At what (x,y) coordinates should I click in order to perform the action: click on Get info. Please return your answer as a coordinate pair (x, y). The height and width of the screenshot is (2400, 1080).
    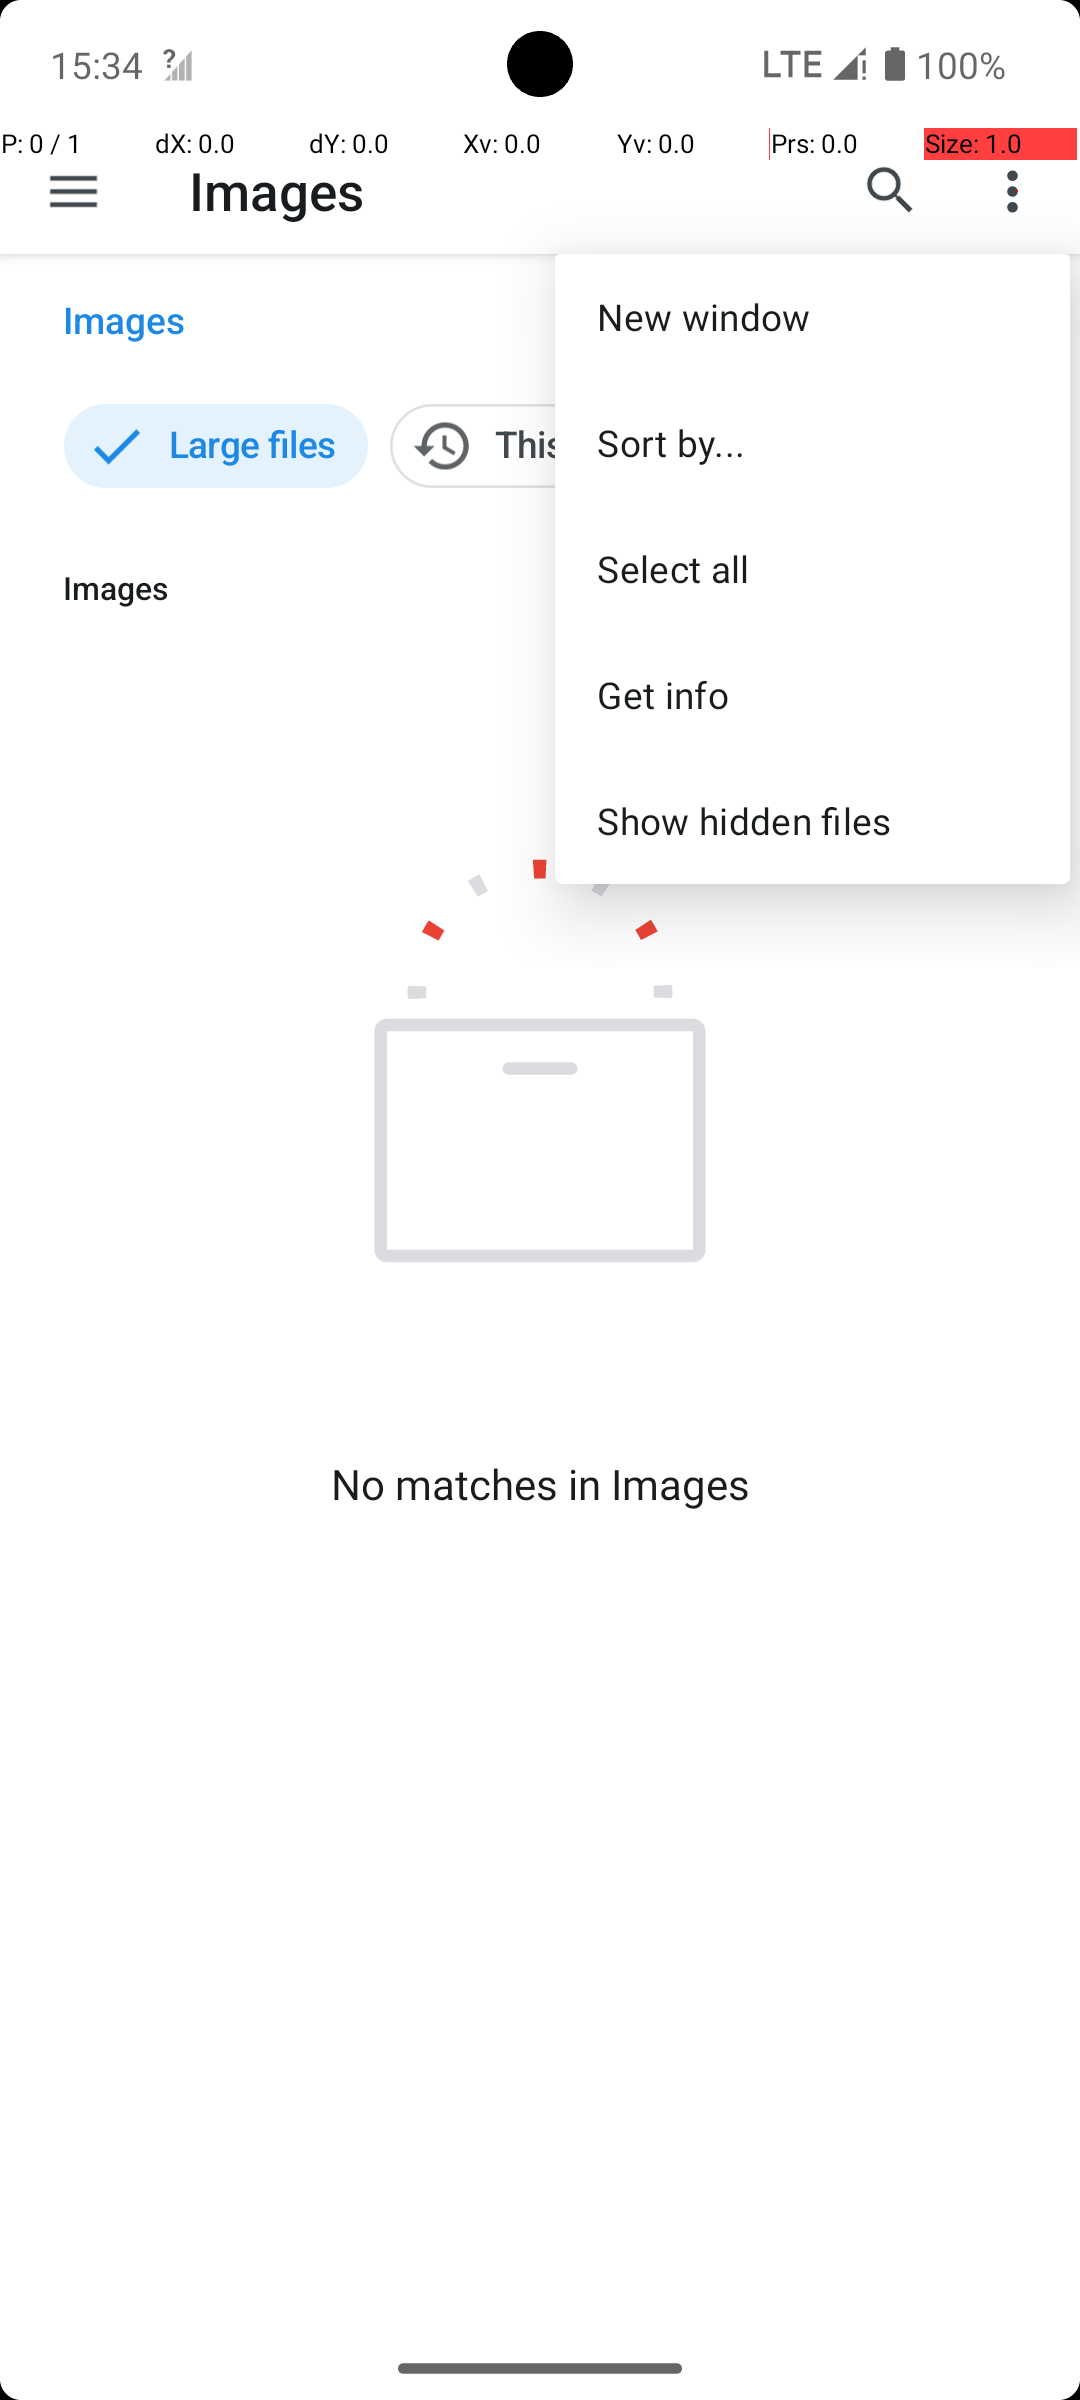
    Looking at the image, I should click on (812, 694).